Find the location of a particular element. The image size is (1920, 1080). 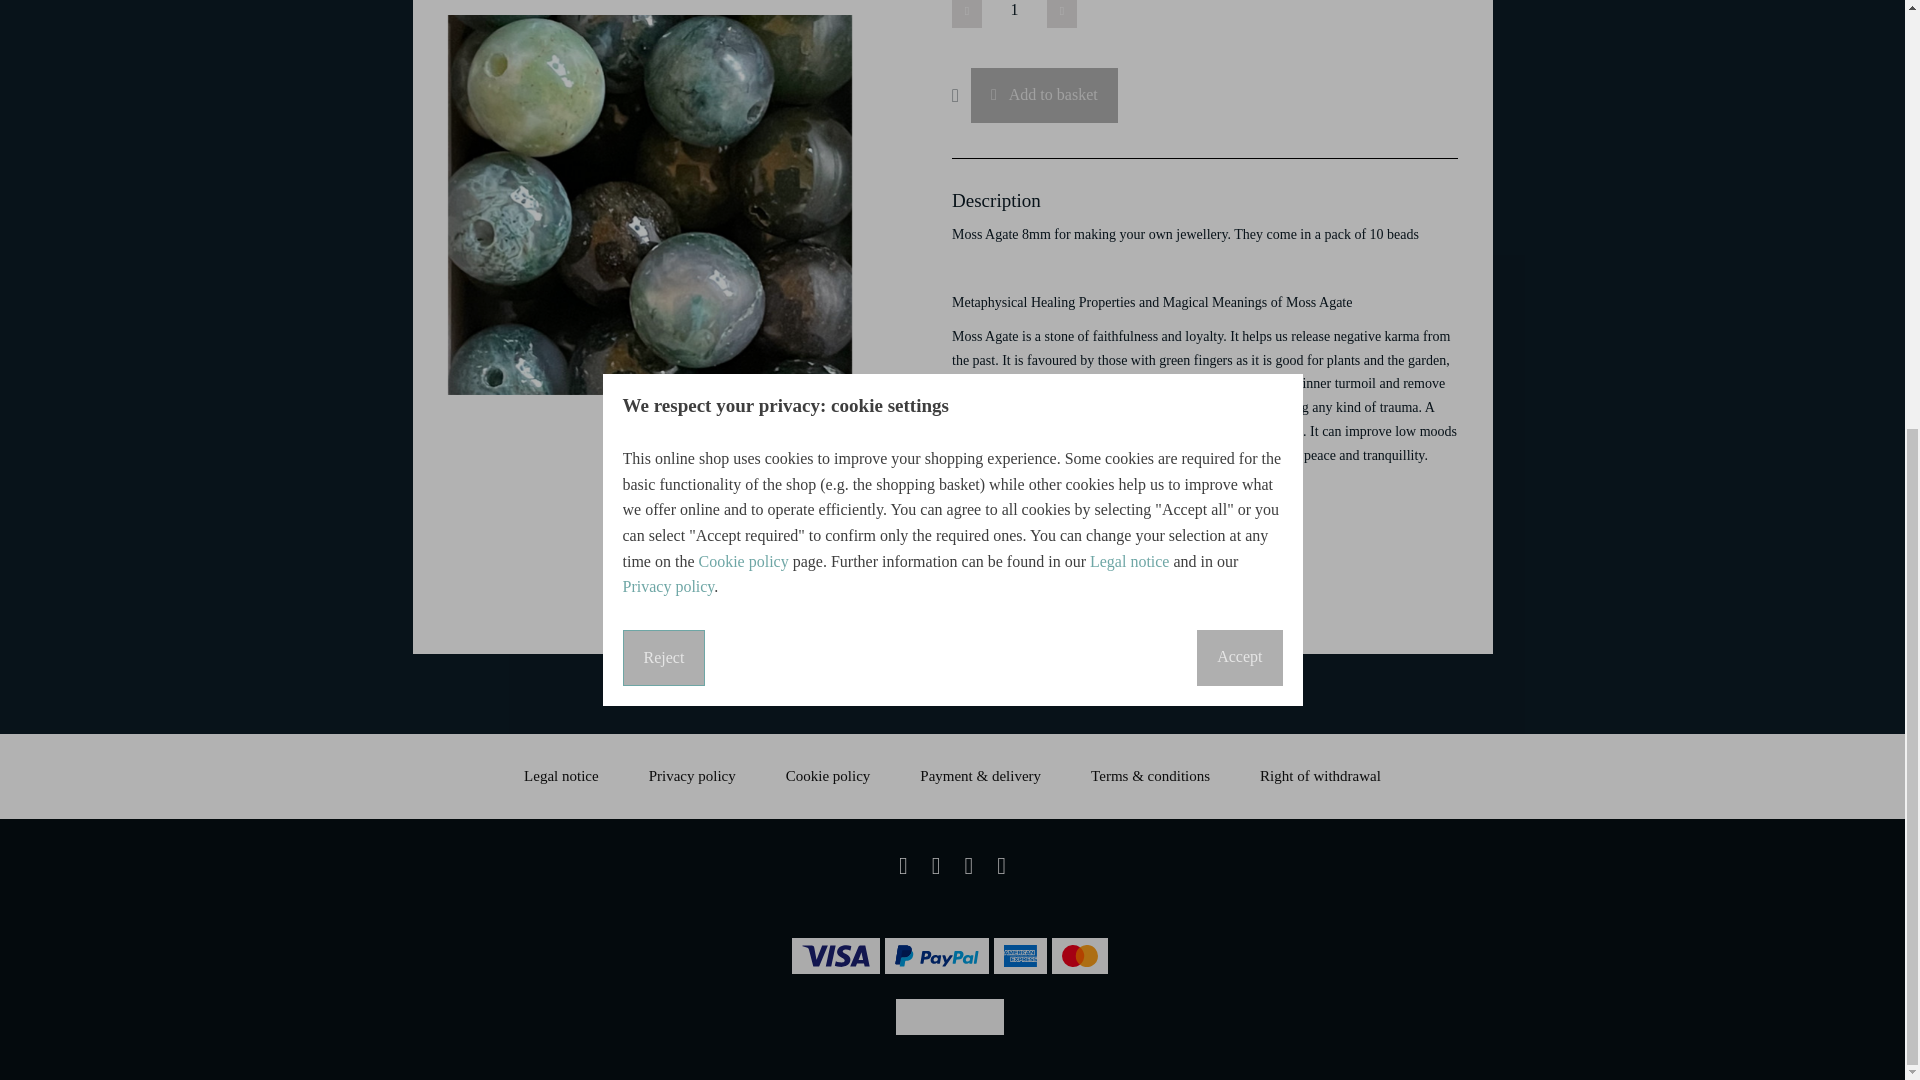

Visa is located at coordinates (836, 956).